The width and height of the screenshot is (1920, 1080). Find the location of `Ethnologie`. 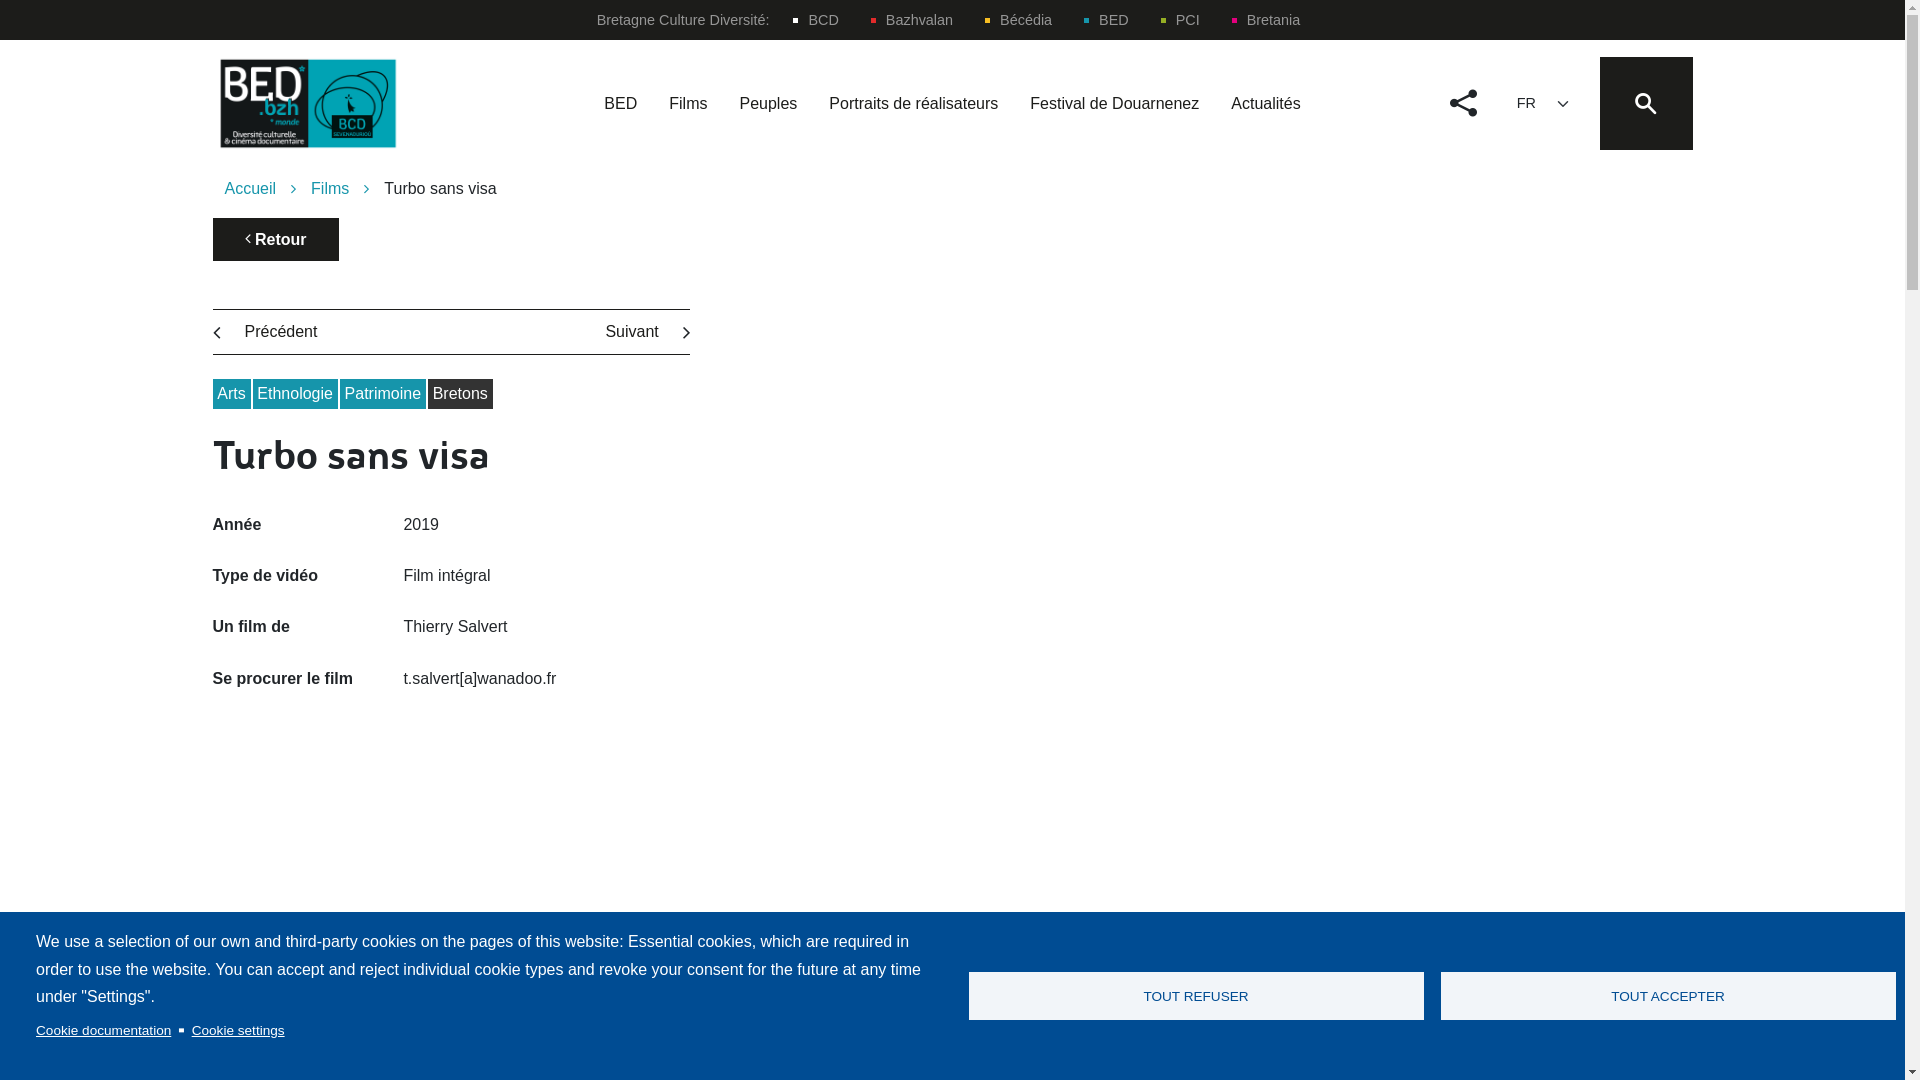

Ethnologie is located at coordinates (296, 394).